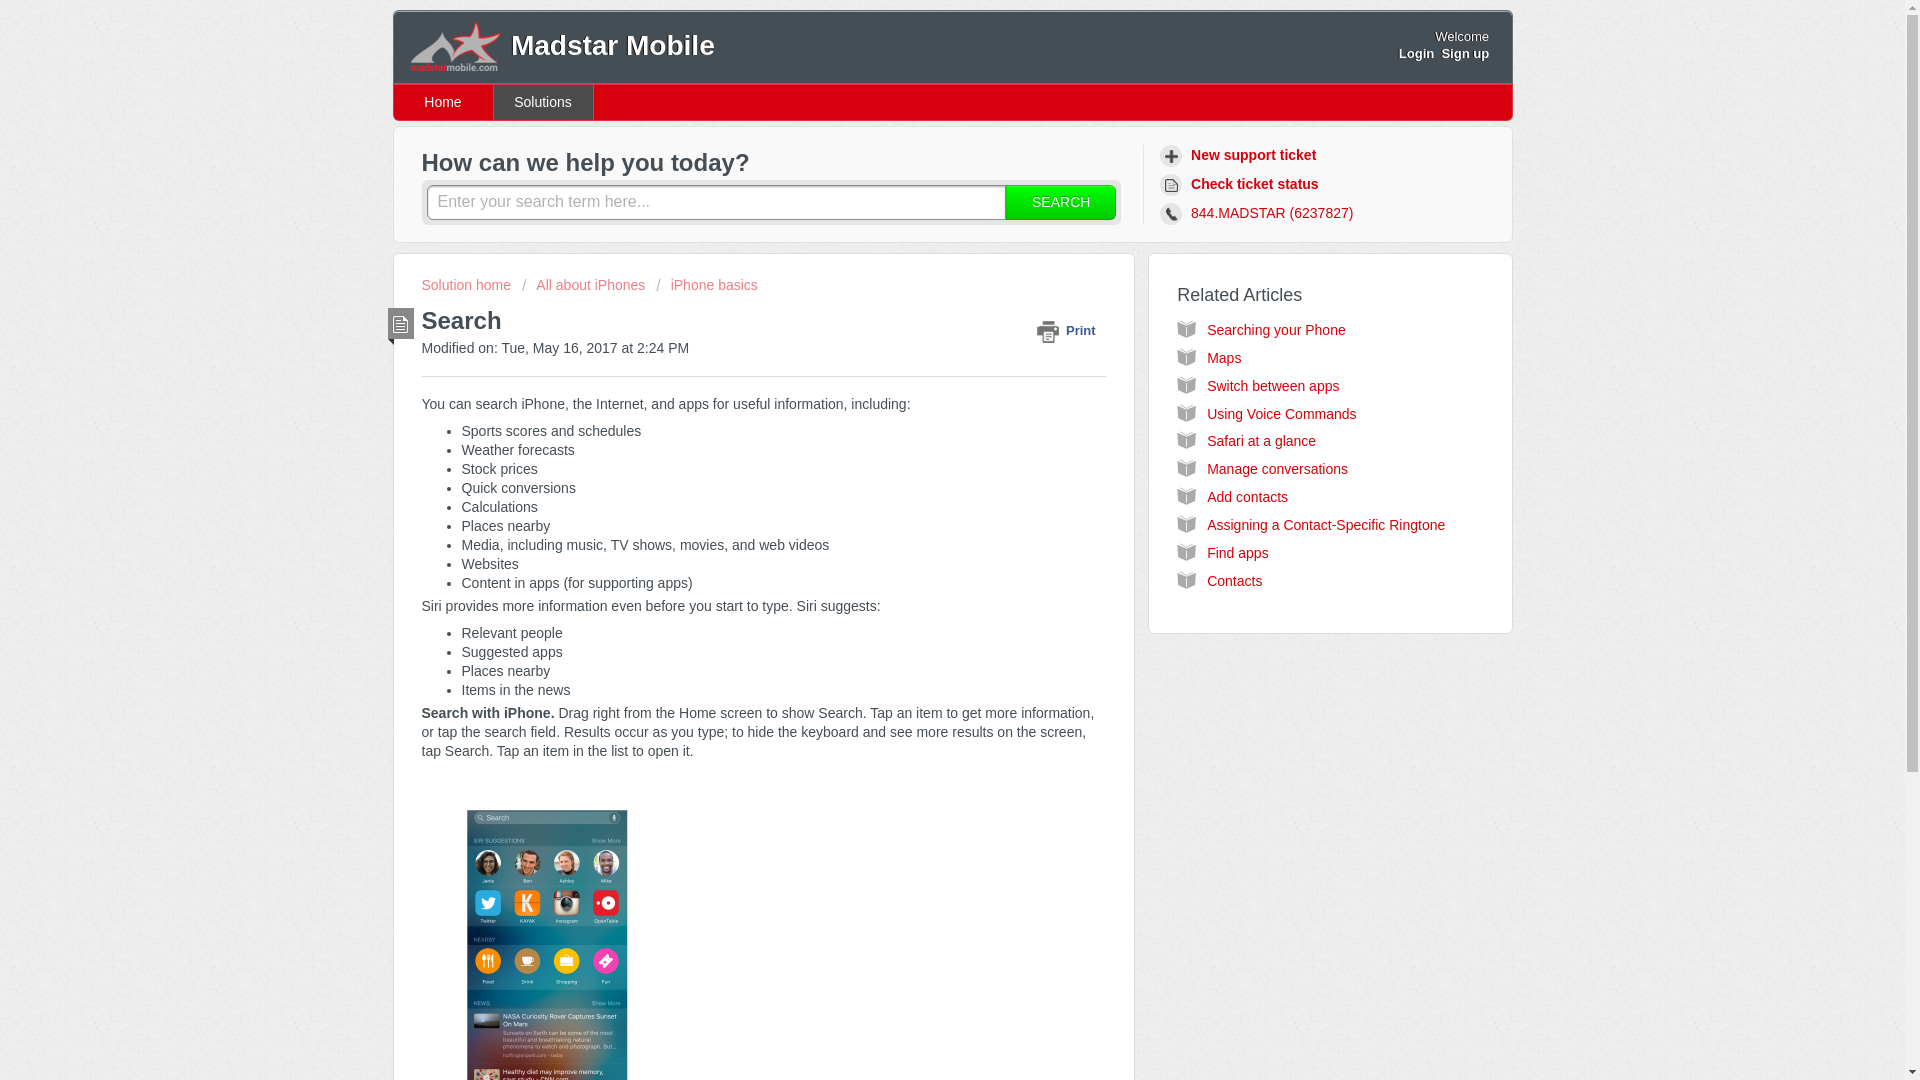 This screenshot has width=1920, height=1080. Describe the element at coordinates (1326, 525) in the screenshot. I see `Assigning a Contact-Specific Ringtone` at that location.